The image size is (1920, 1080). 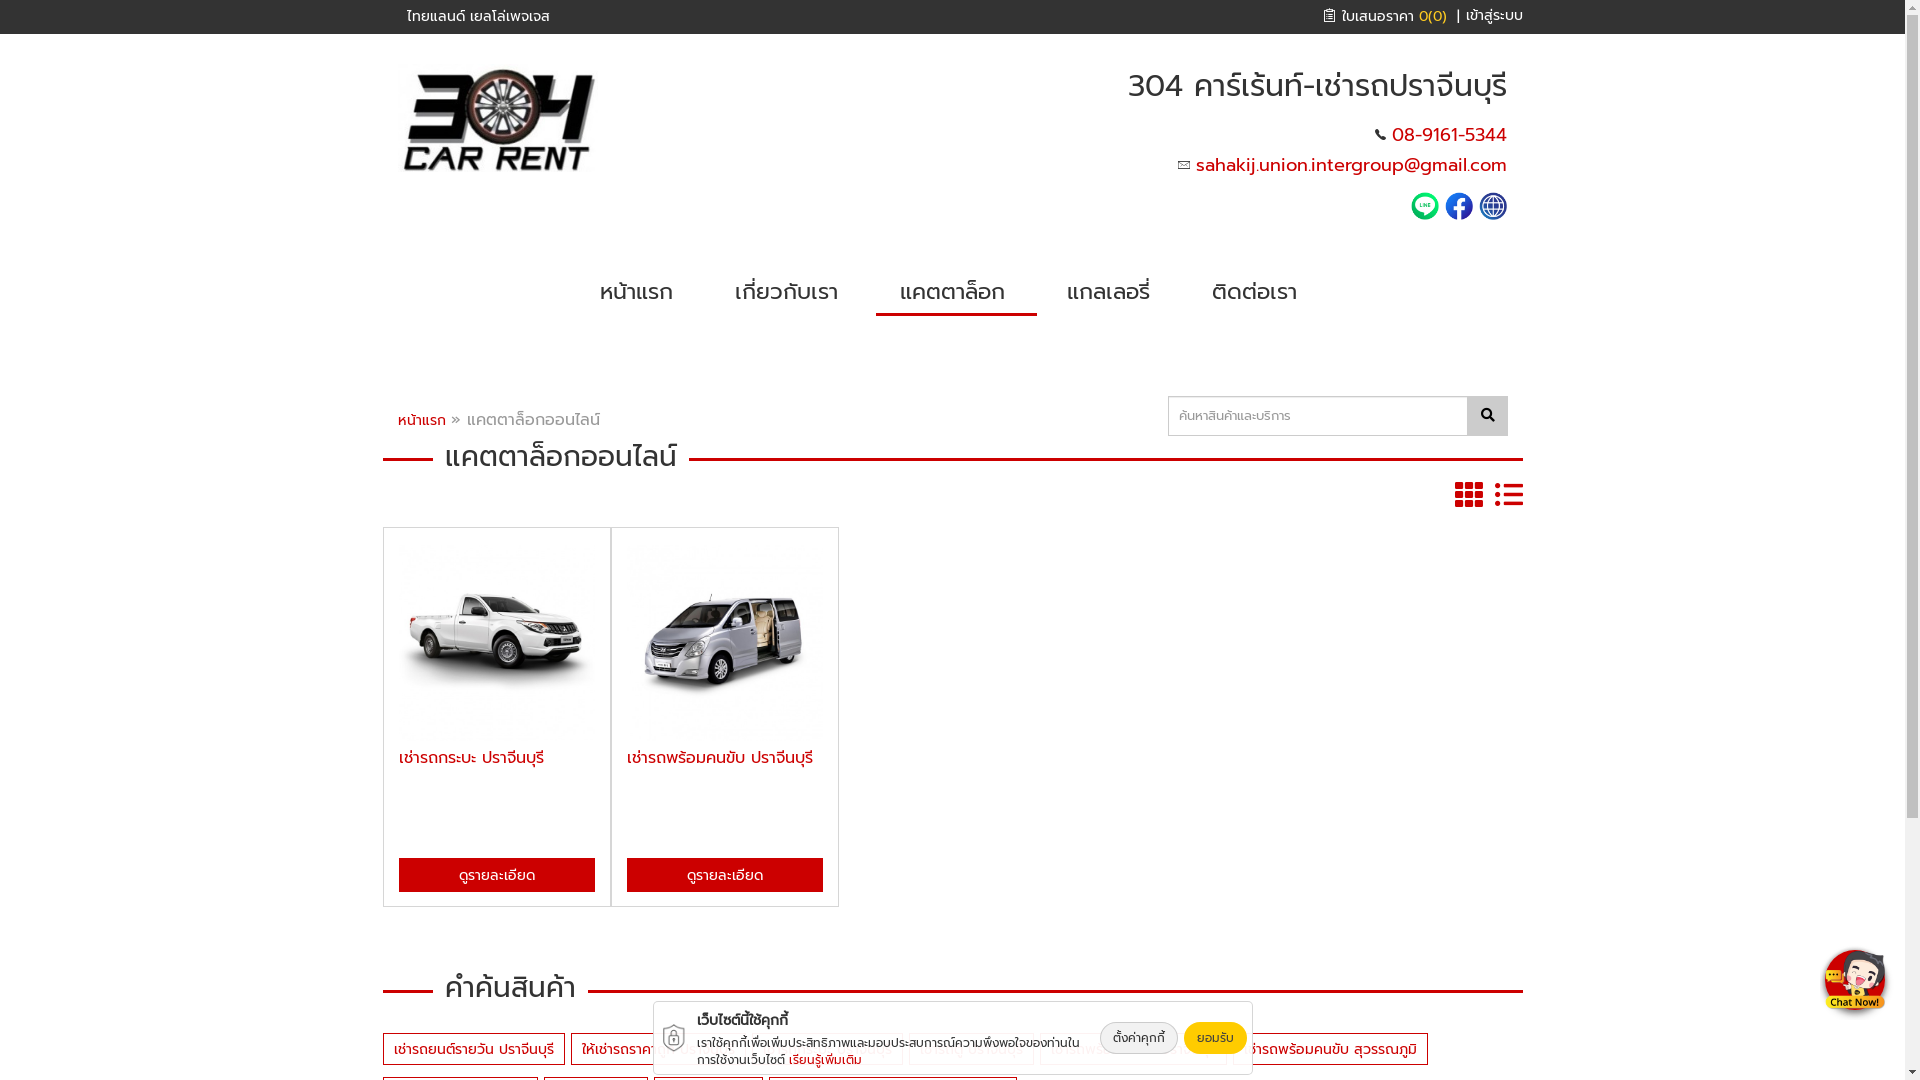 I want to click on 08-9161-5344, so click(x=1450, y=134).